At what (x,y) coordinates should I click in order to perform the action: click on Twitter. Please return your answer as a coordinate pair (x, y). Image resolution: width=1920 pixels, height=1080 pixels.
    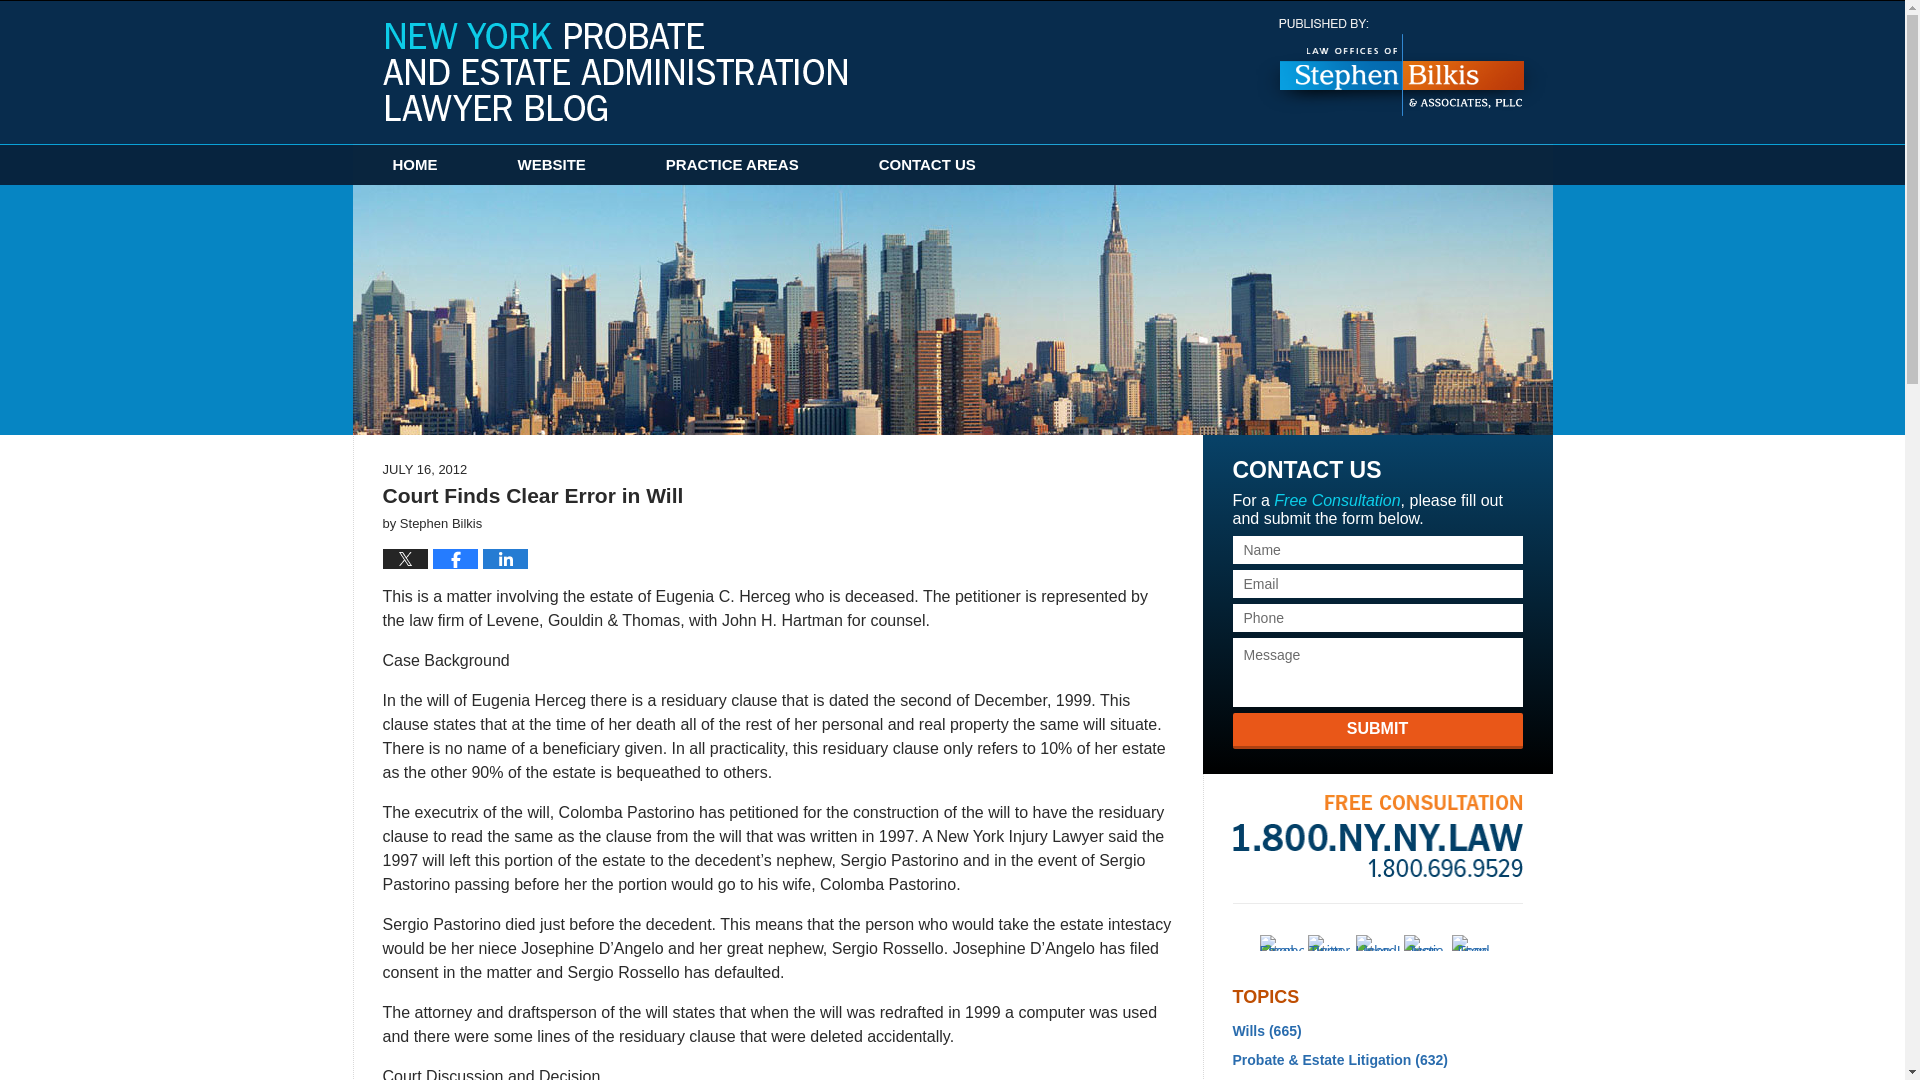
    Looking at the image, I should click on (1329, 943).